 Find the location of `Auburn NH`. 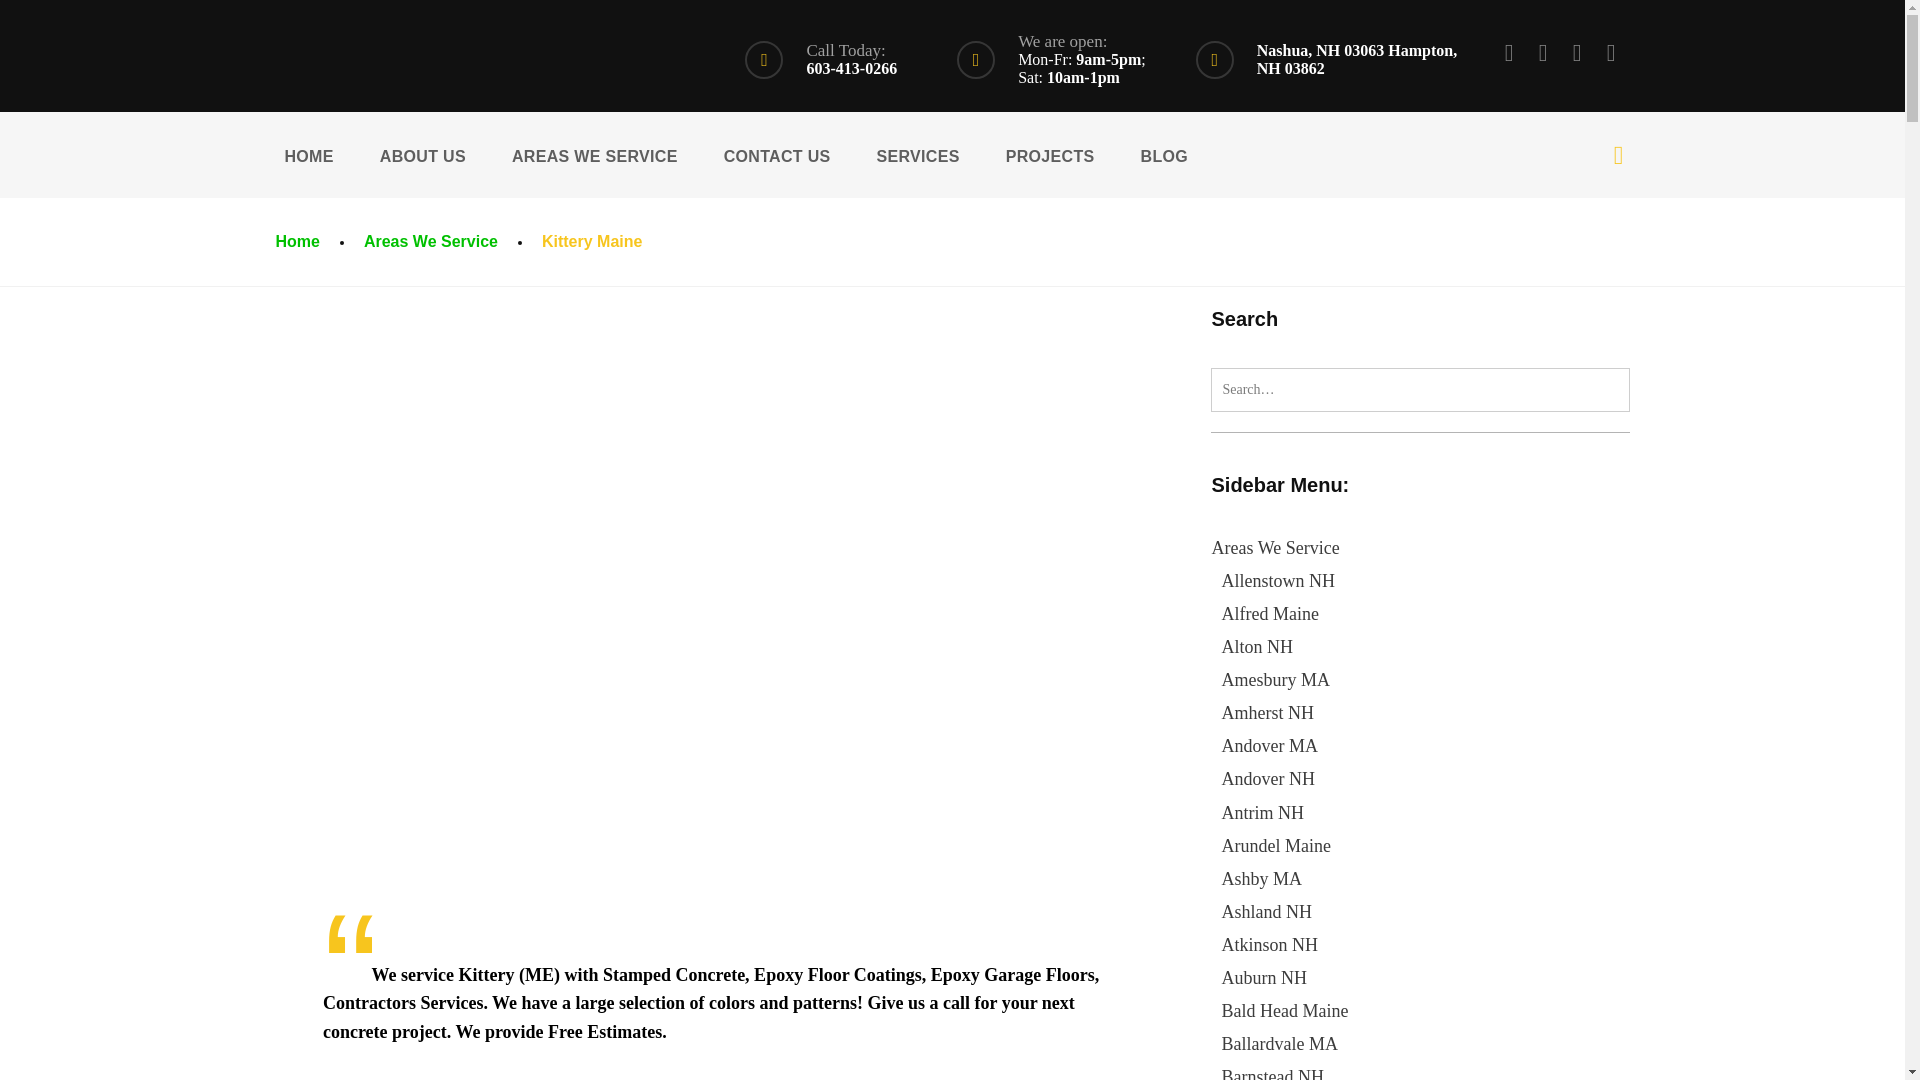

Auburn NH is located at coordinates (1264, 978).